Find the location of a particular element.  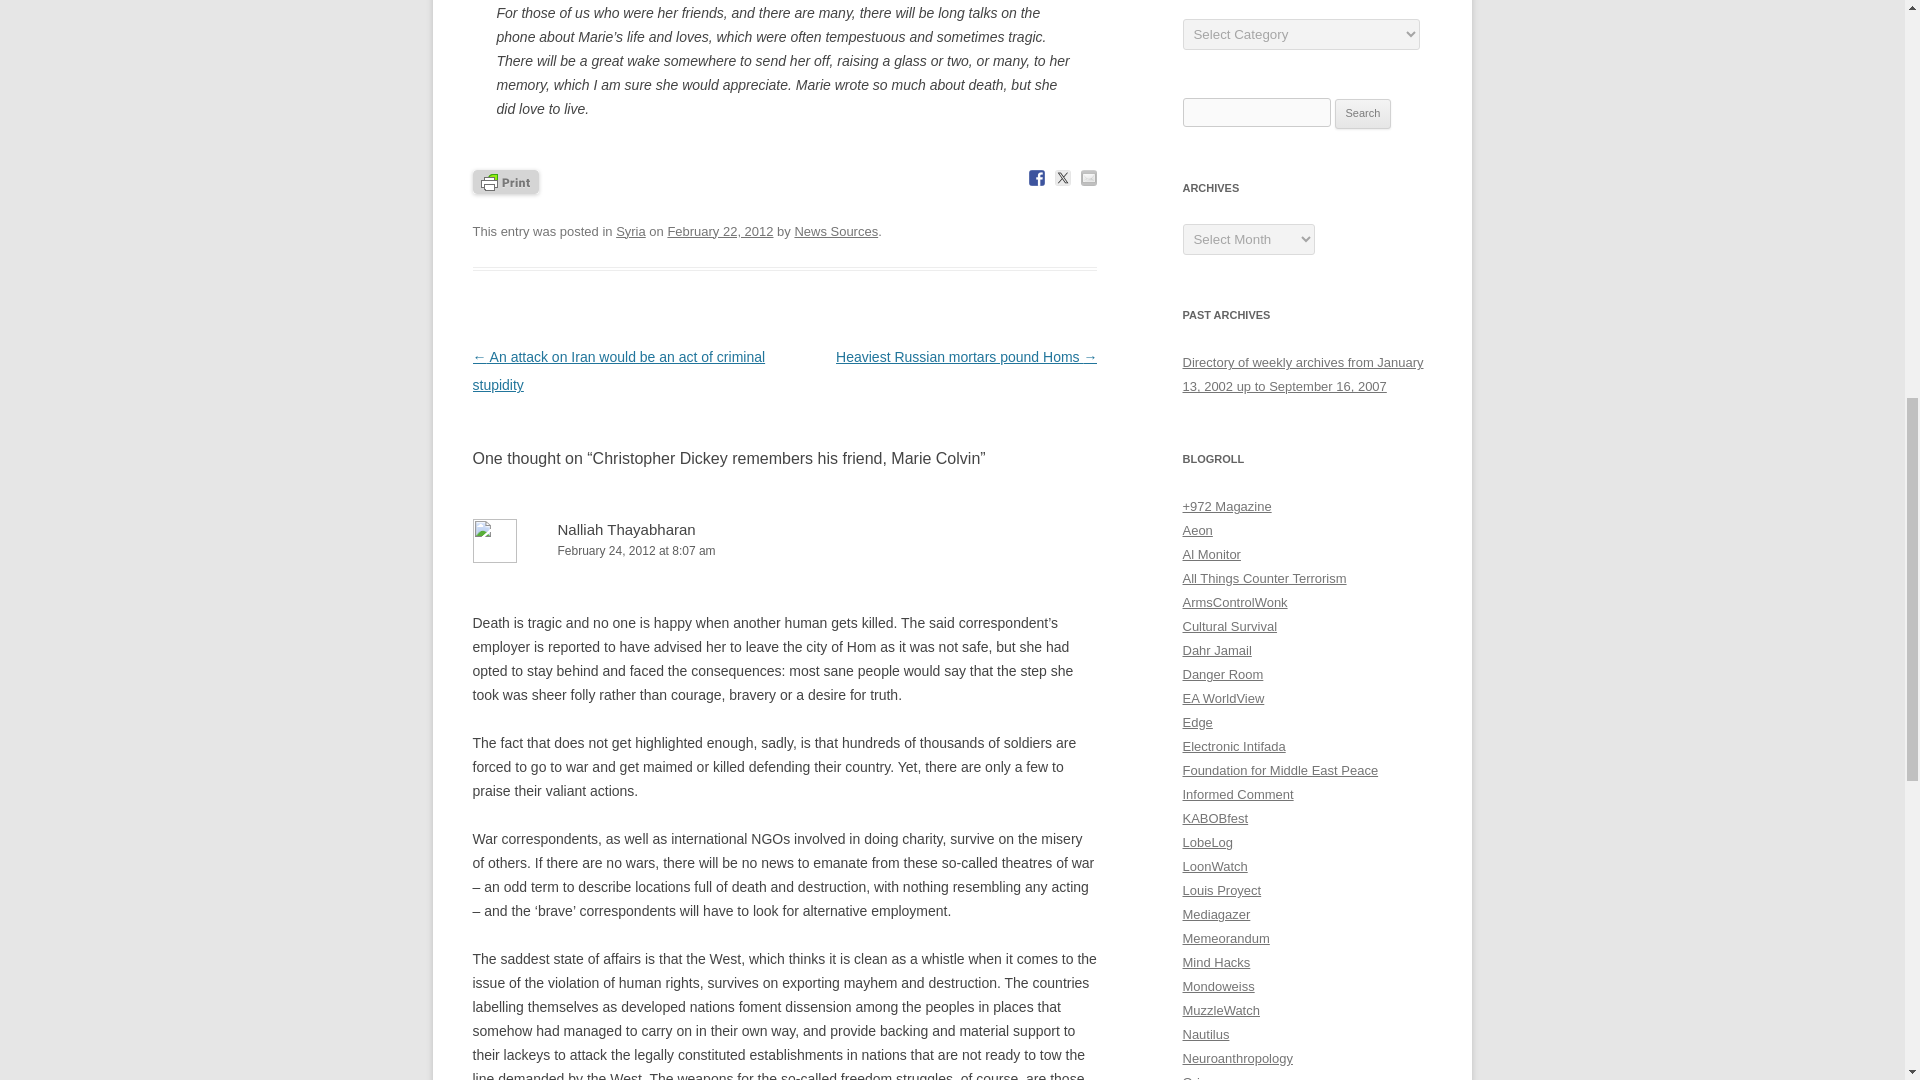

News Sources is located at coordinates (836, 230).